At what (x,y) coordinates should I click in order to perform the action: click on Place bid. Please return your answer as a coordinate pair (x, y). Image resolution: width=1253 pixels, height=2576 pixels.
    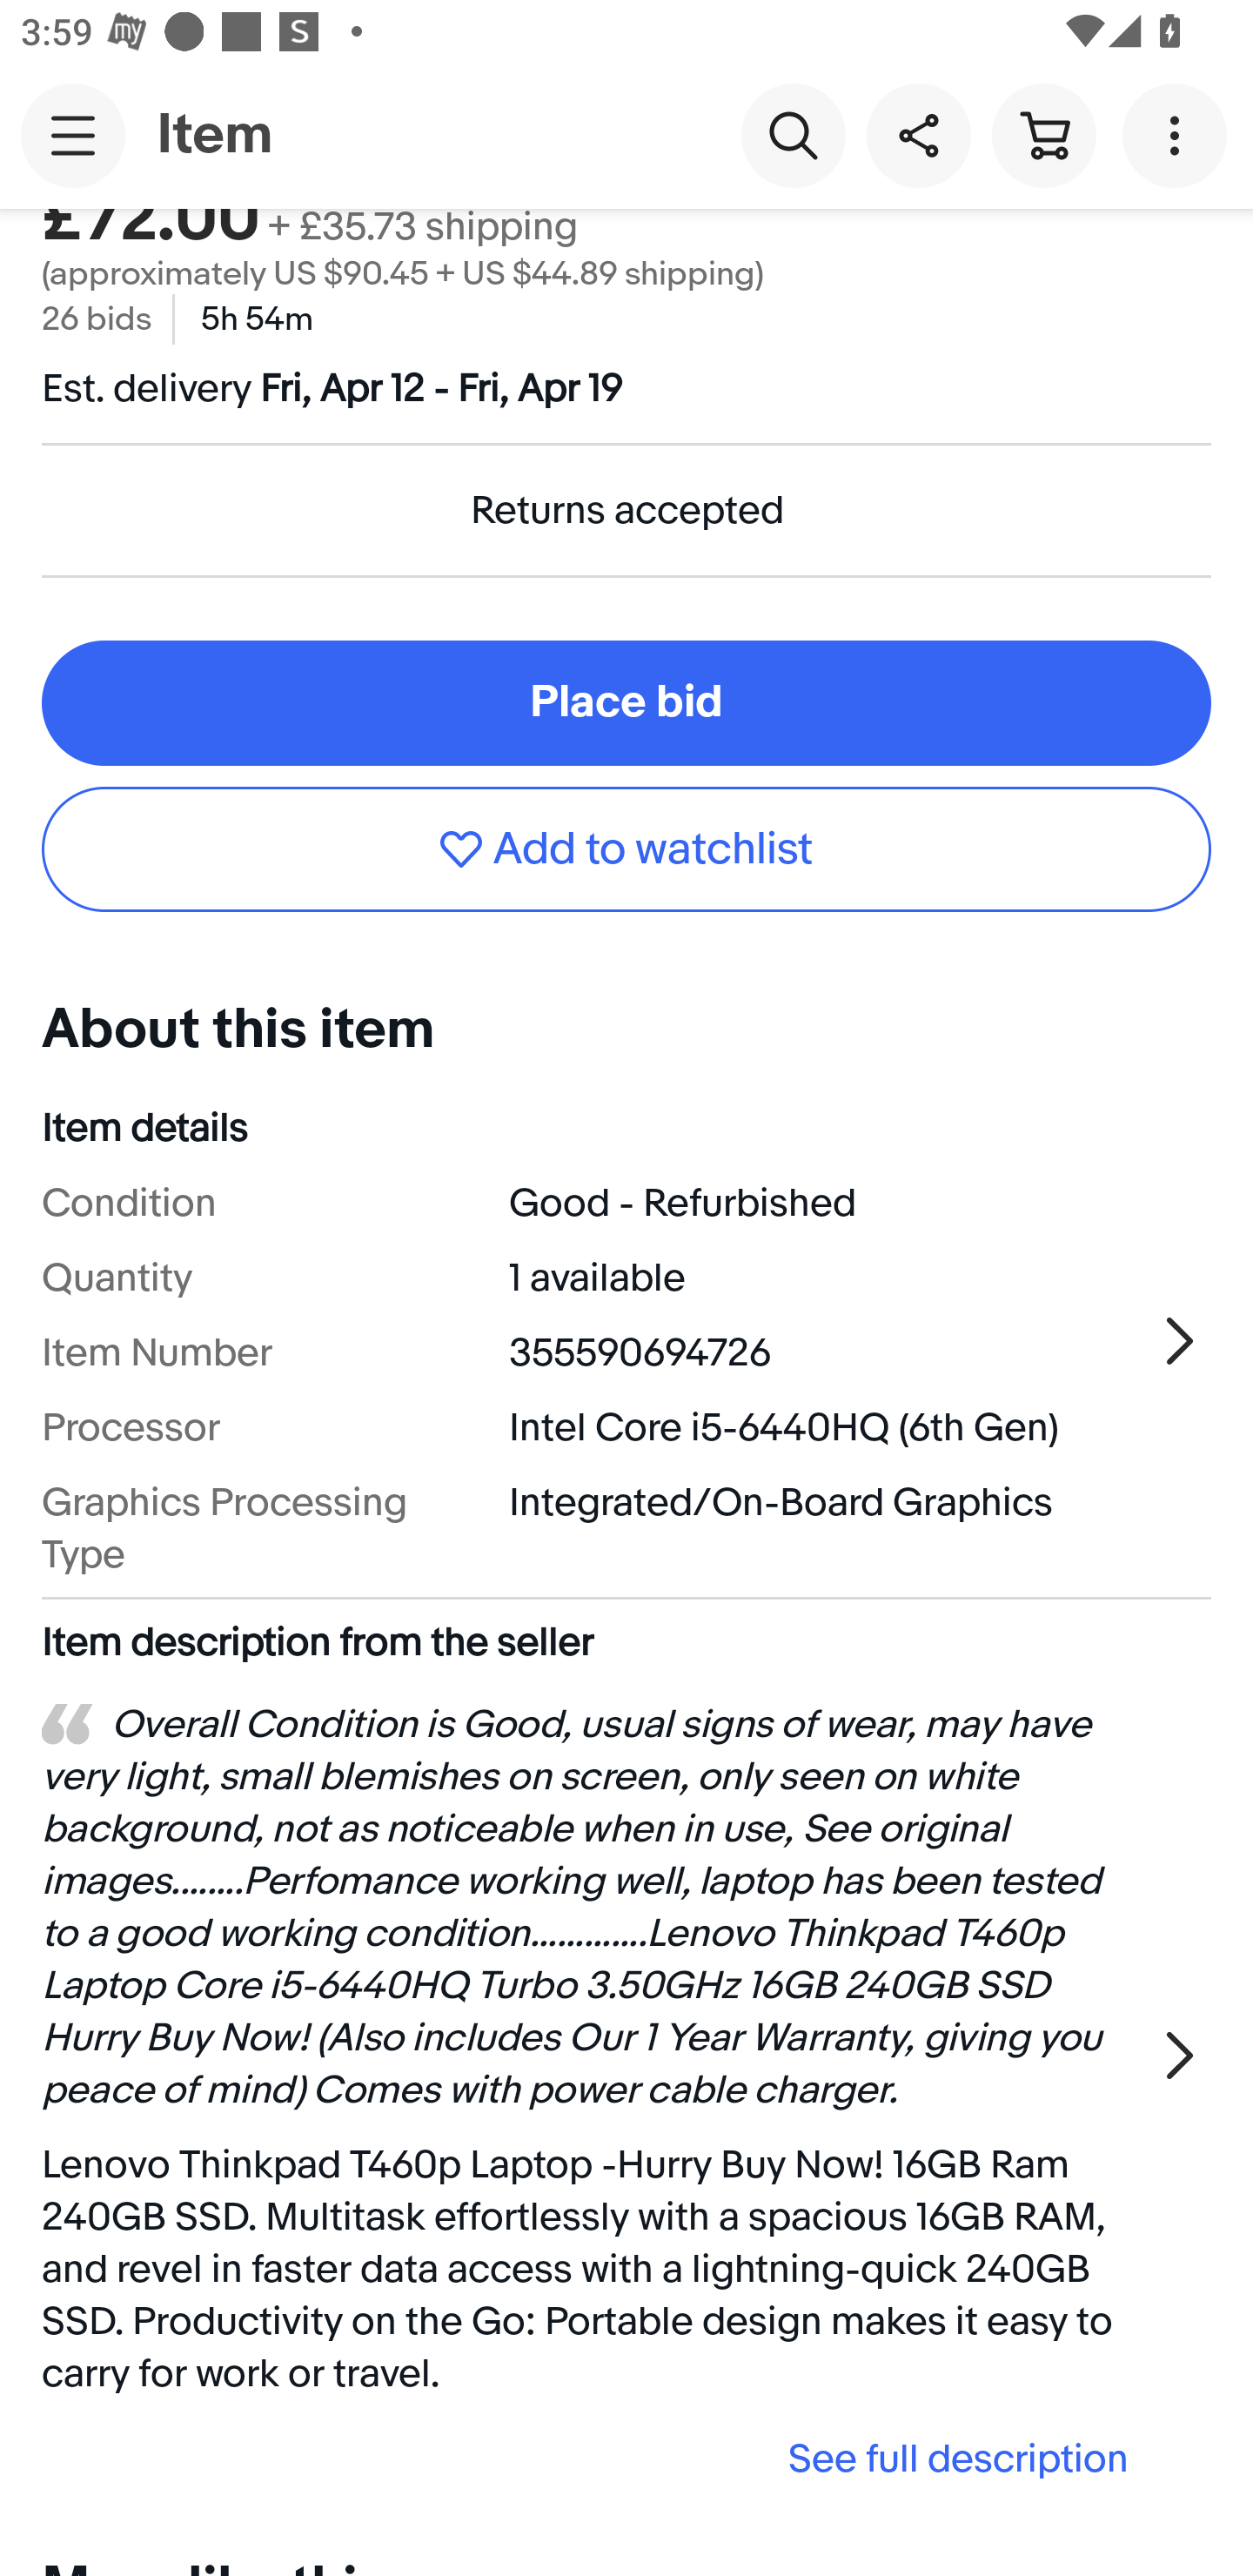
    Looking at the image, I should click on (626, 703).